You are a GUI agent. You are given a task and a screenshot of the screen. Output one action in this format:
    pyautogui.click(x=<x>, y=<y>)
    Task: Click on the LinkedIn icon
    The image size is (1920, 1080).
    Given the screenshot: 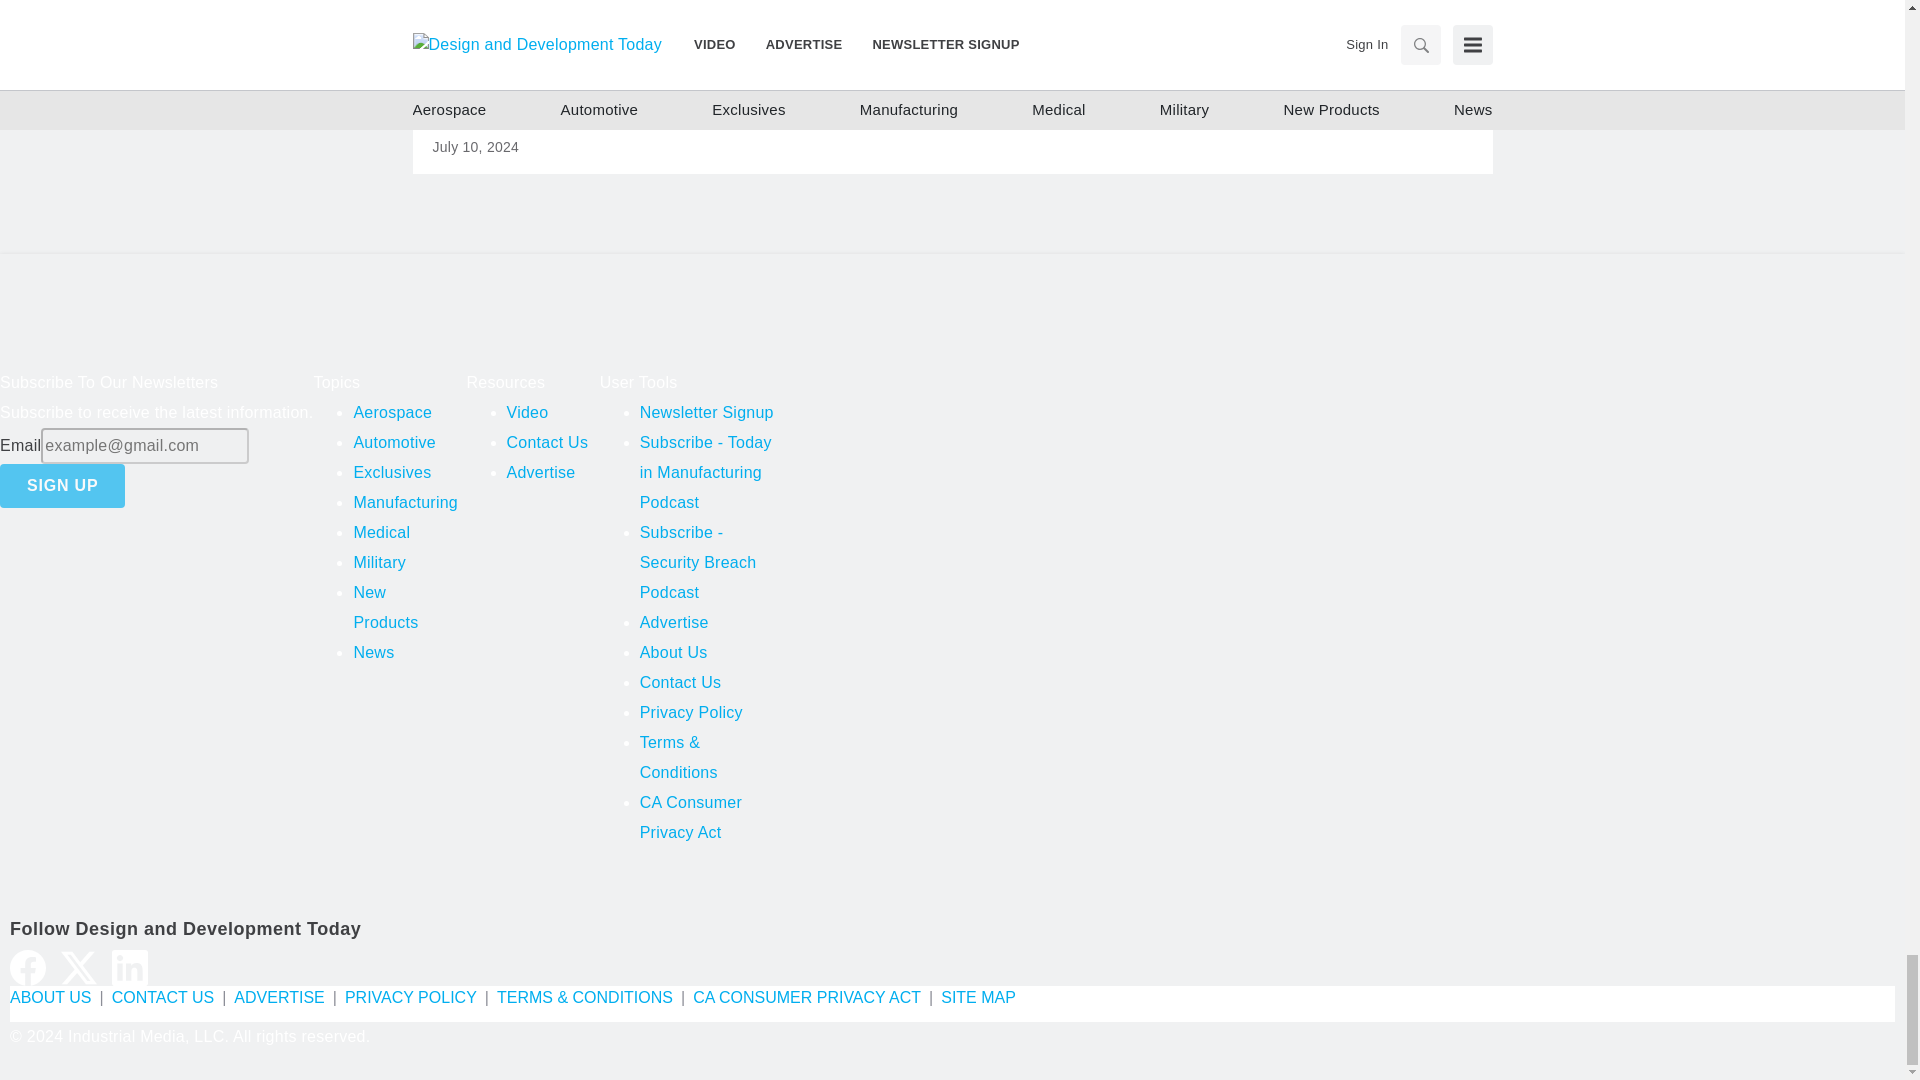 What is the action you would take?
    pyautogui.click(x=129, y=968)
    